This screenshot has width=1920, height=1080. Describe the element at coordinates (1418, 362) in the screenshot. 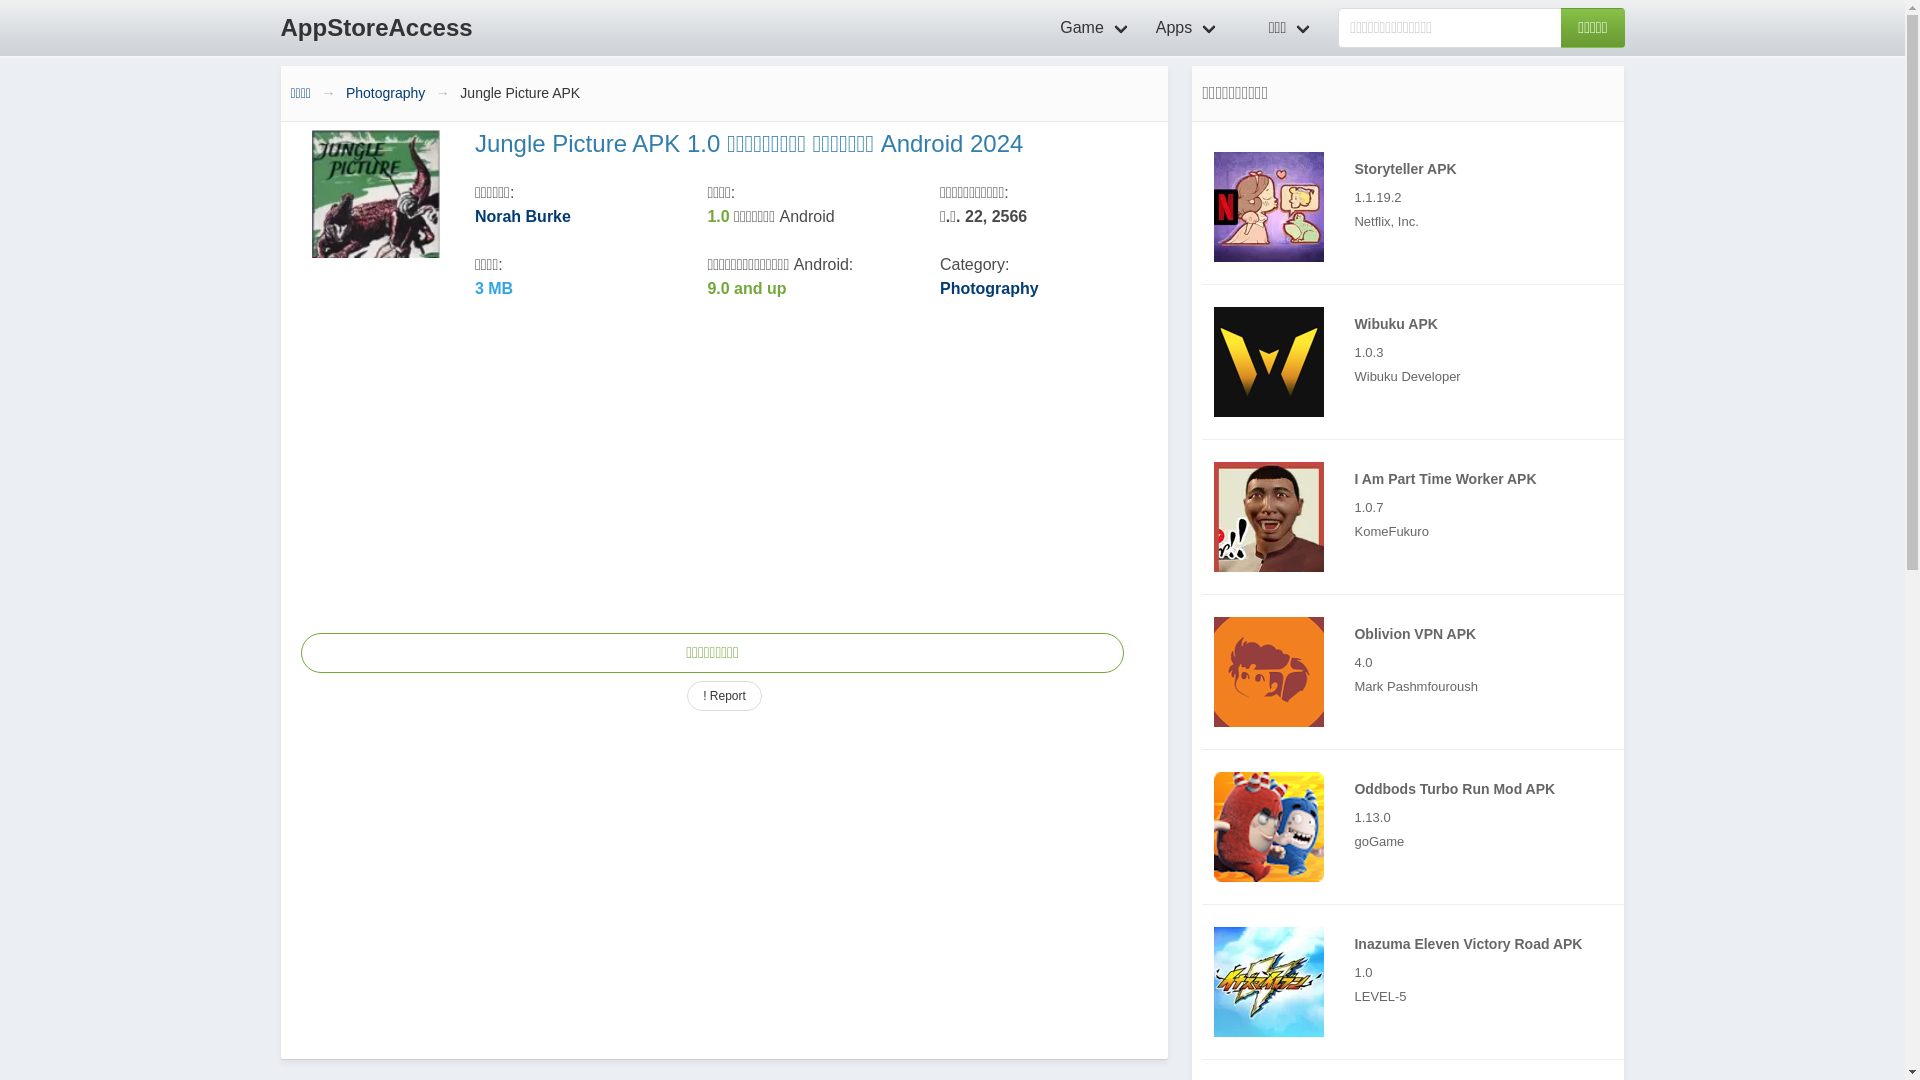

I see `Wibuku APK` at that location.